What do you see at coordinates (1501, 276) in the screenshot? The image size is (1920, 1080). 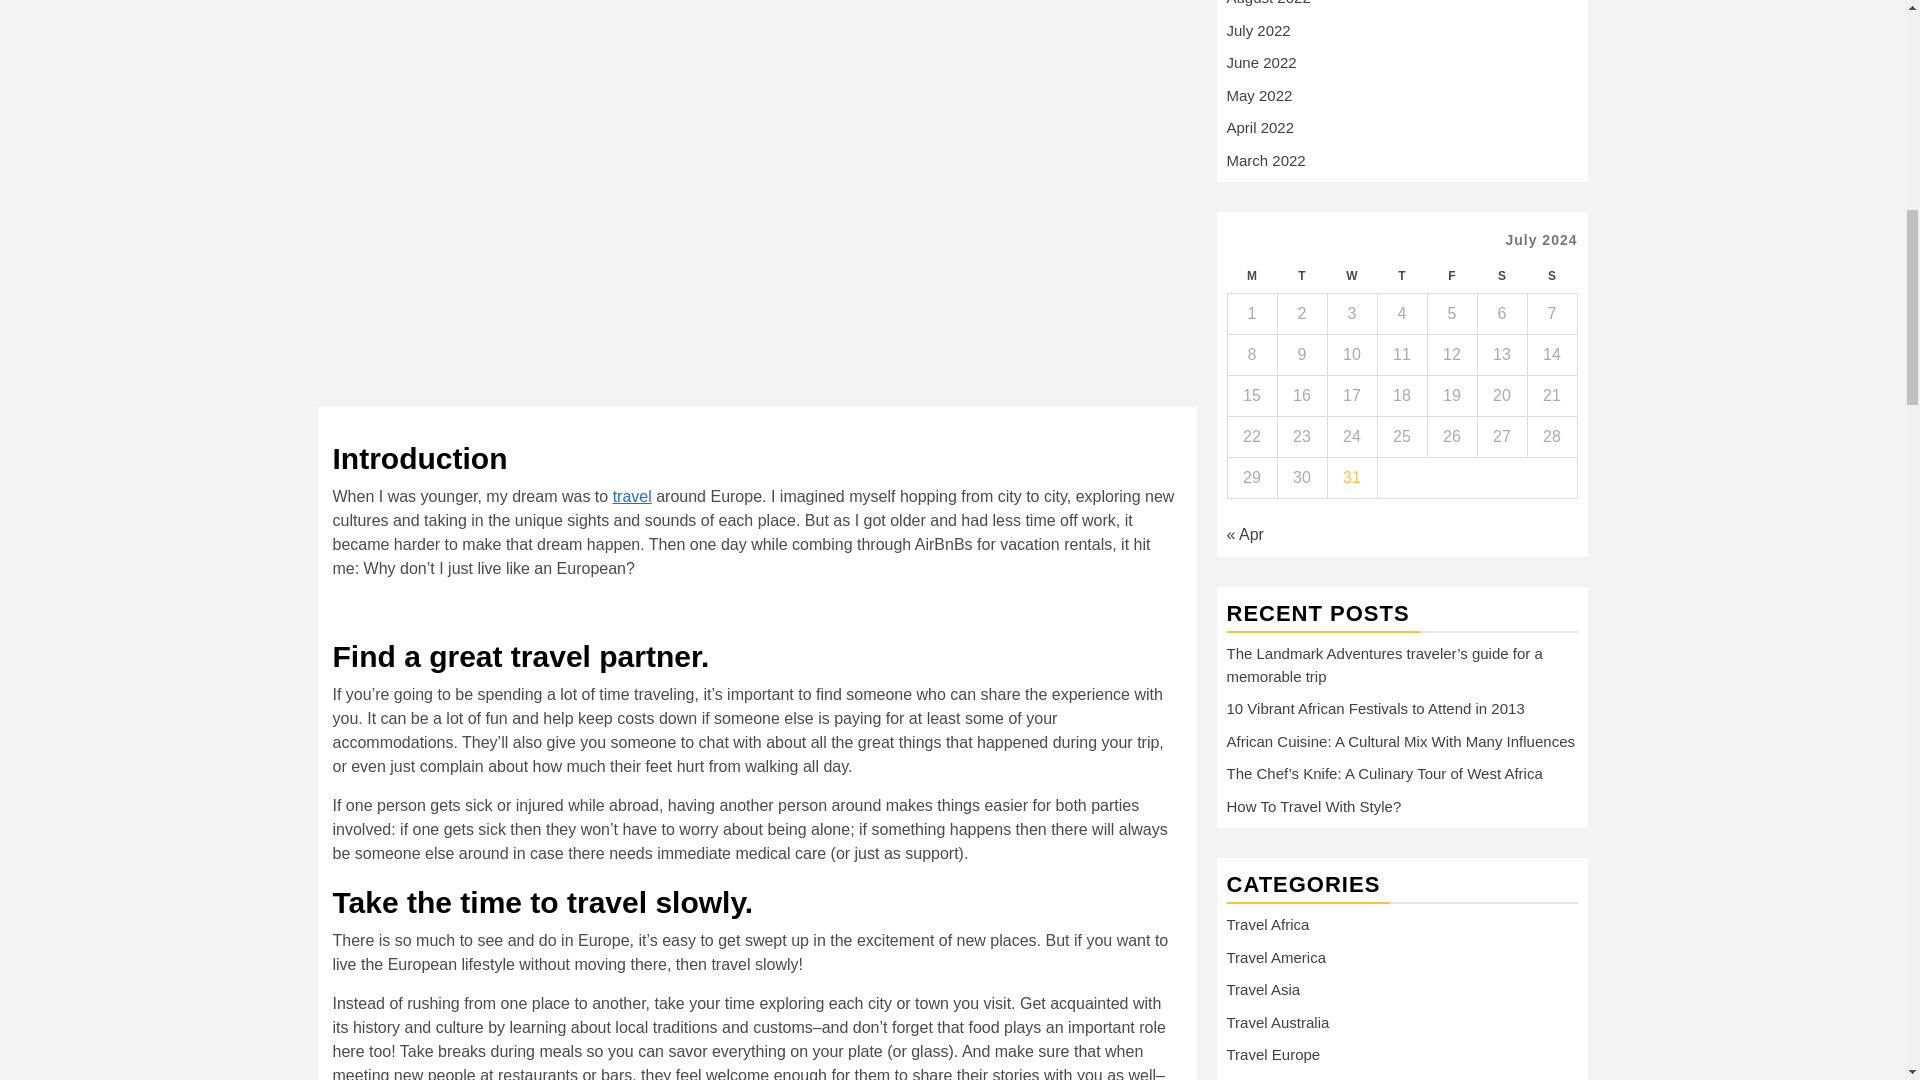 I see `Saturday` at bounding box center [1501, 276].